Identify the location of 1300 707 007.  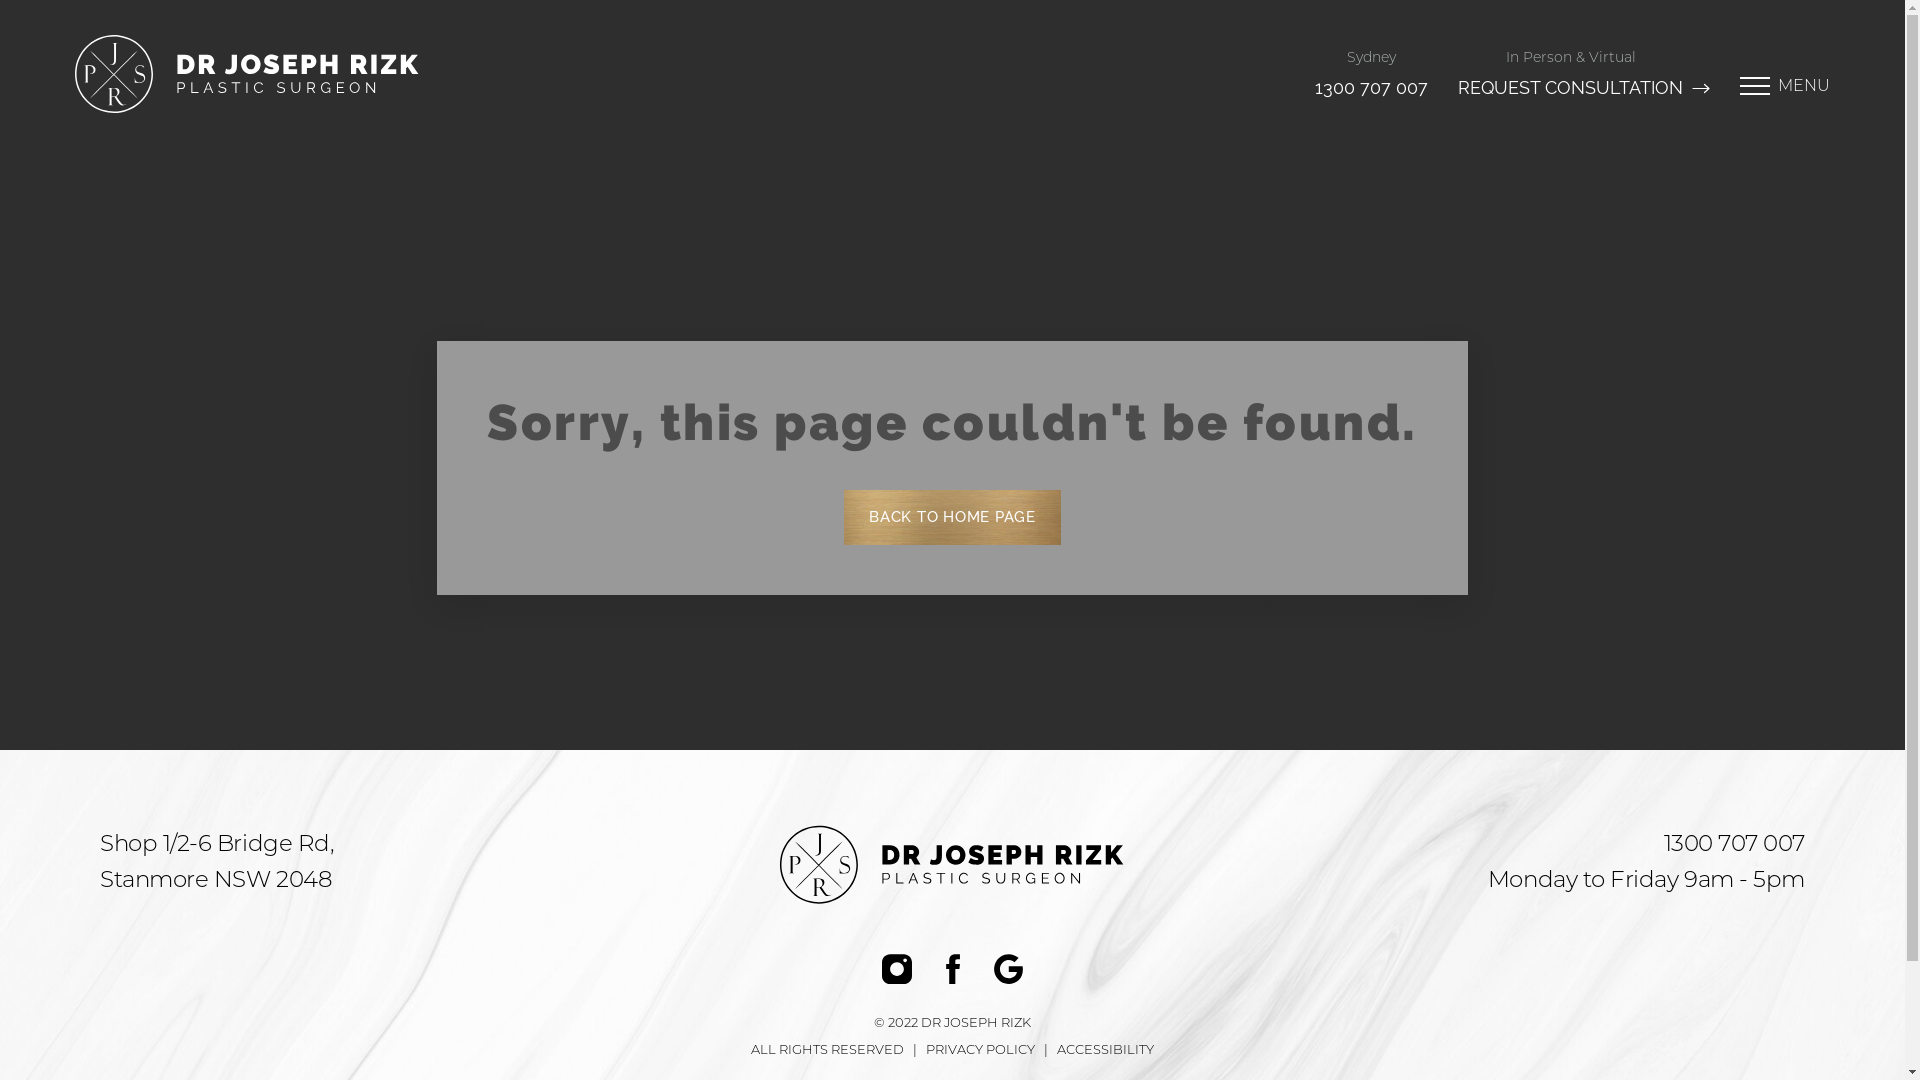
(1734, 843).